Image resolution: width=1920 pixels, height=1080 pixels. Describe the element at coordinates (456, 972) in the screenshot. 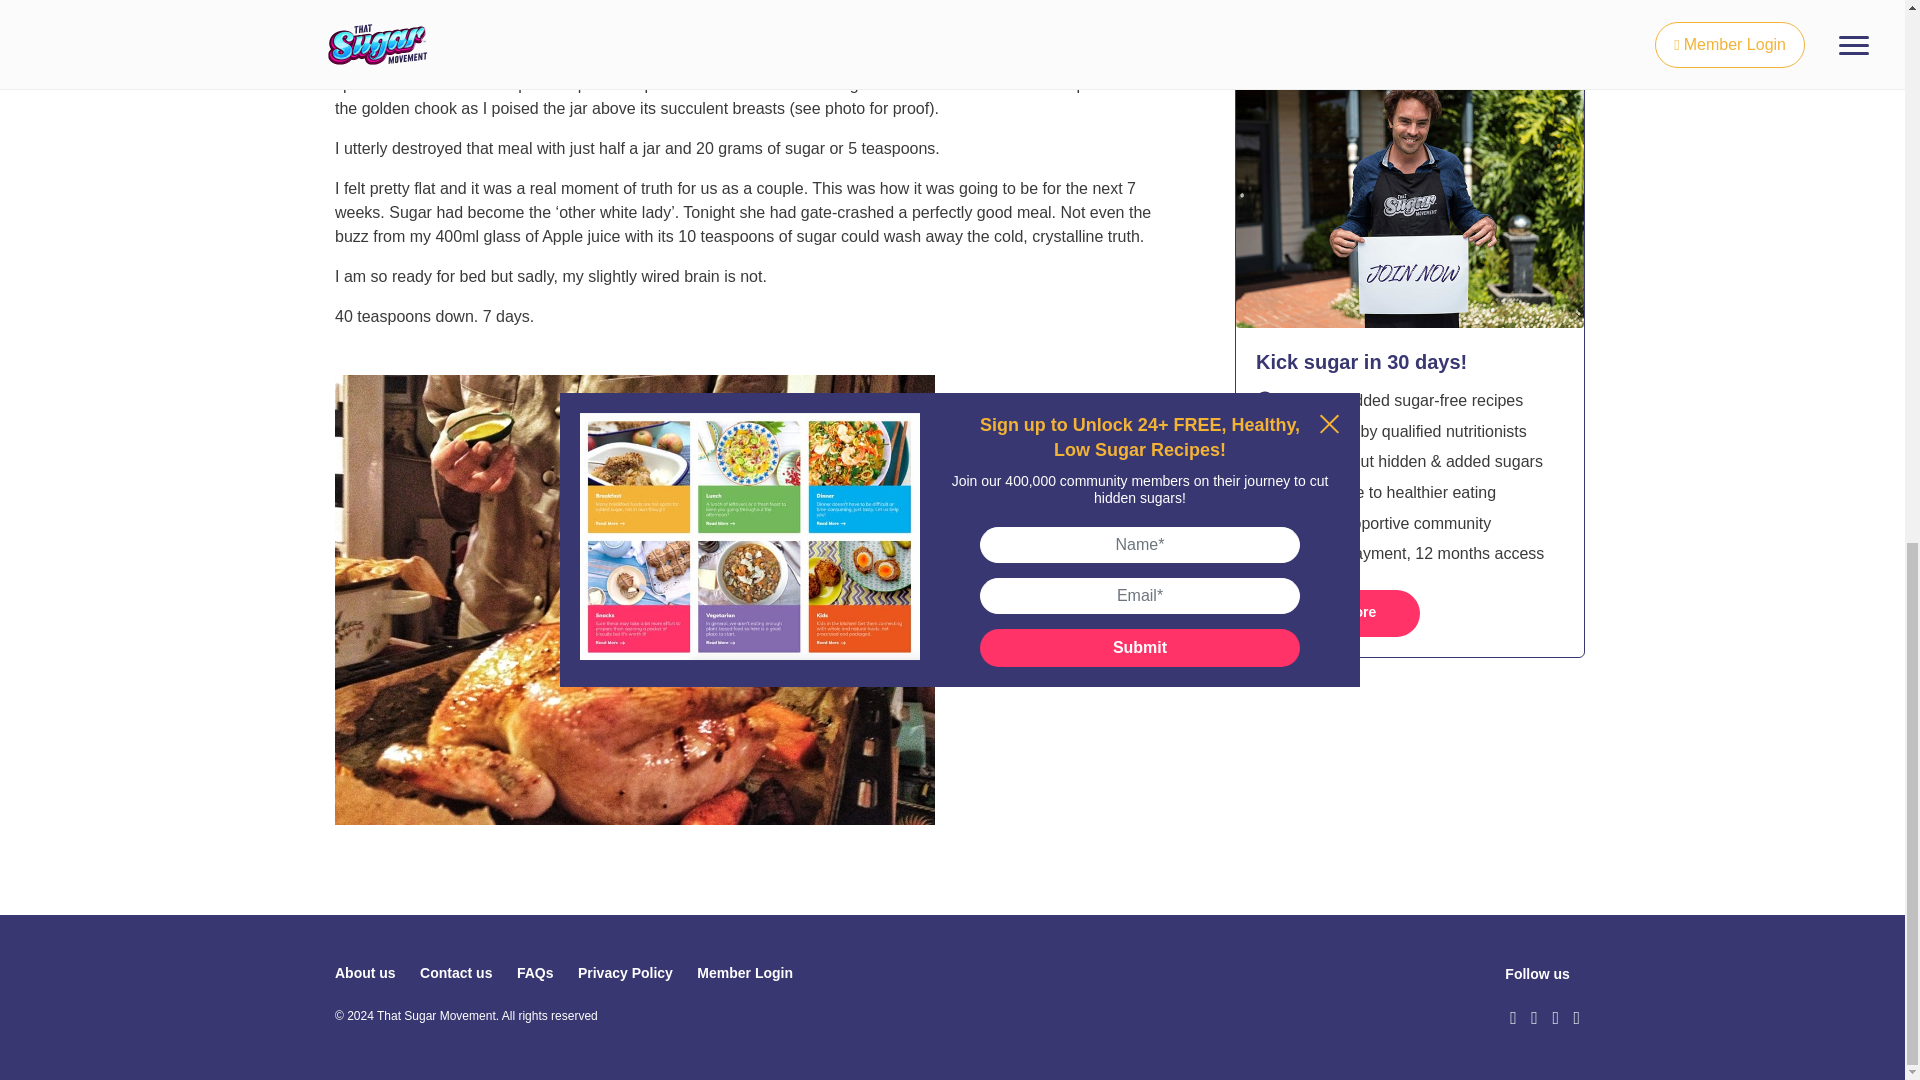

I see `Contact us` at that location.